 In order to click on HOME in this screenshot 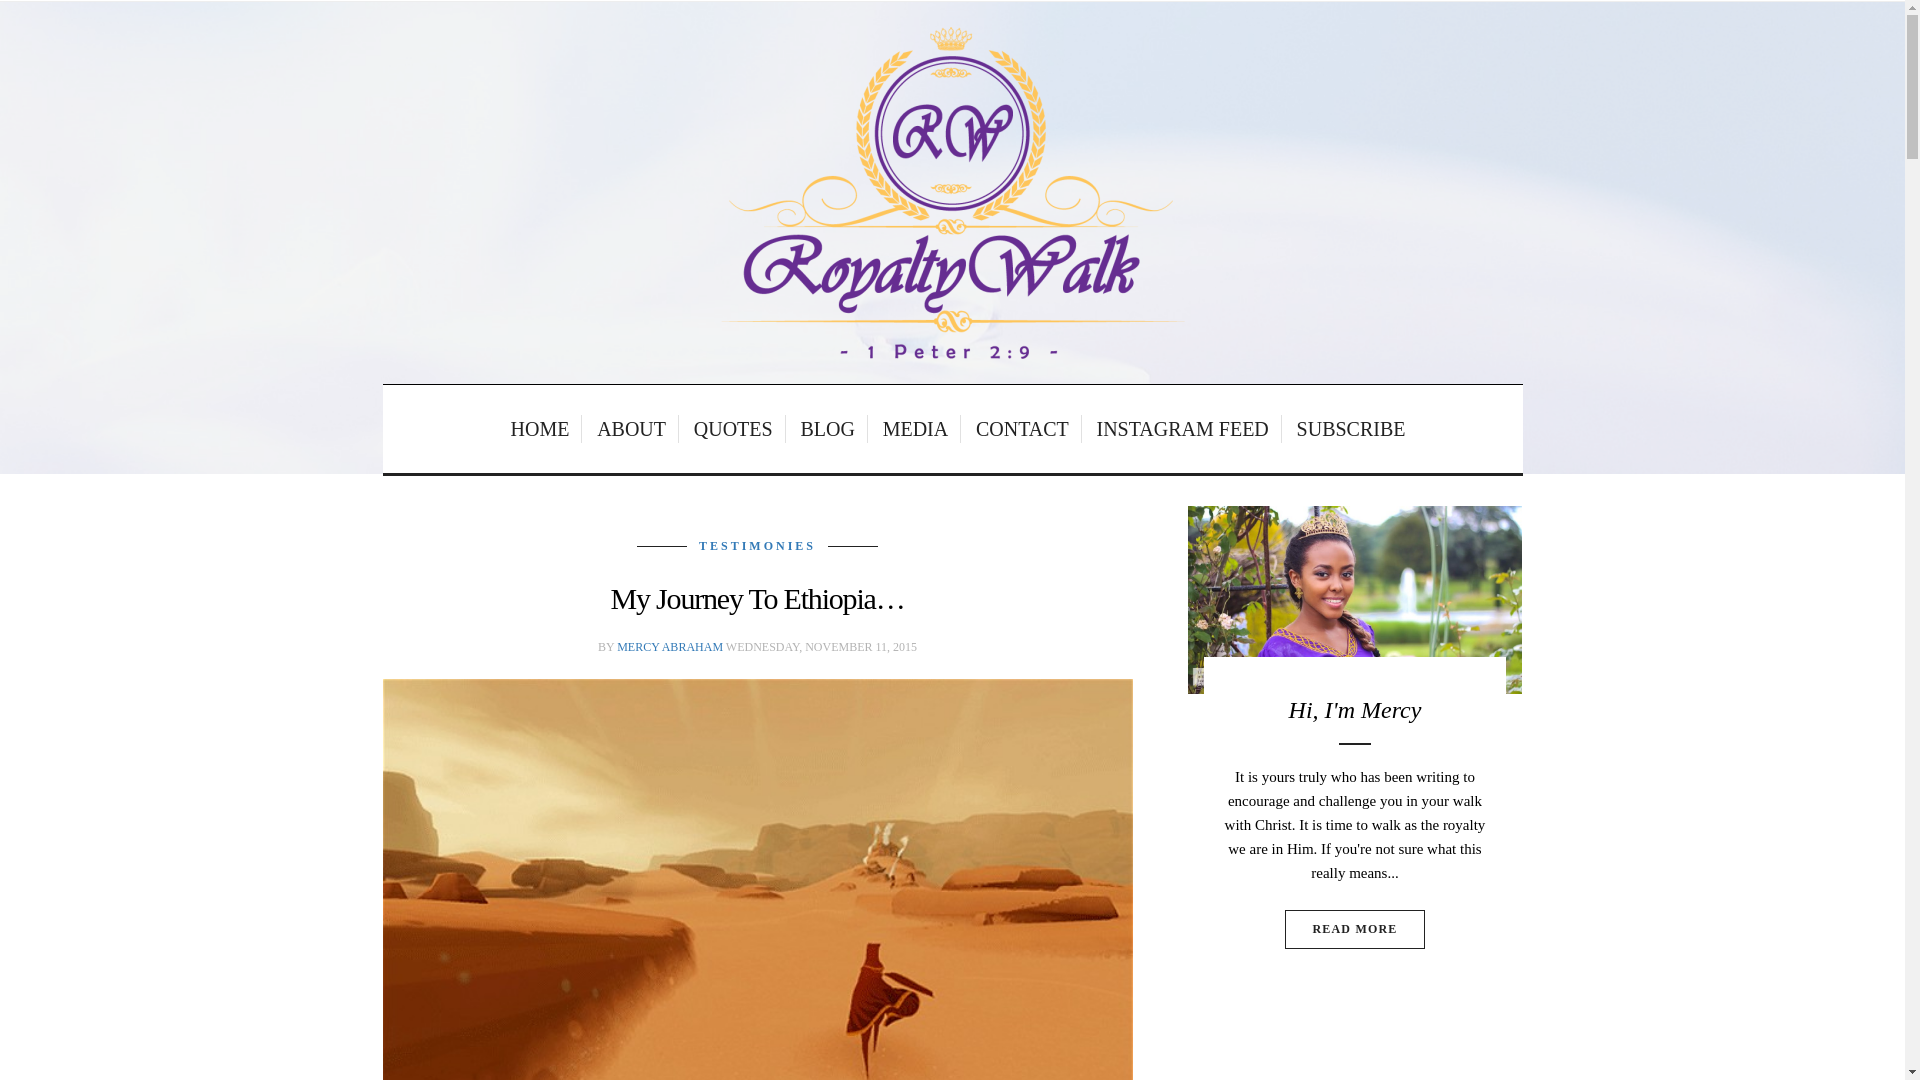, I will do `click(541, 428)`.